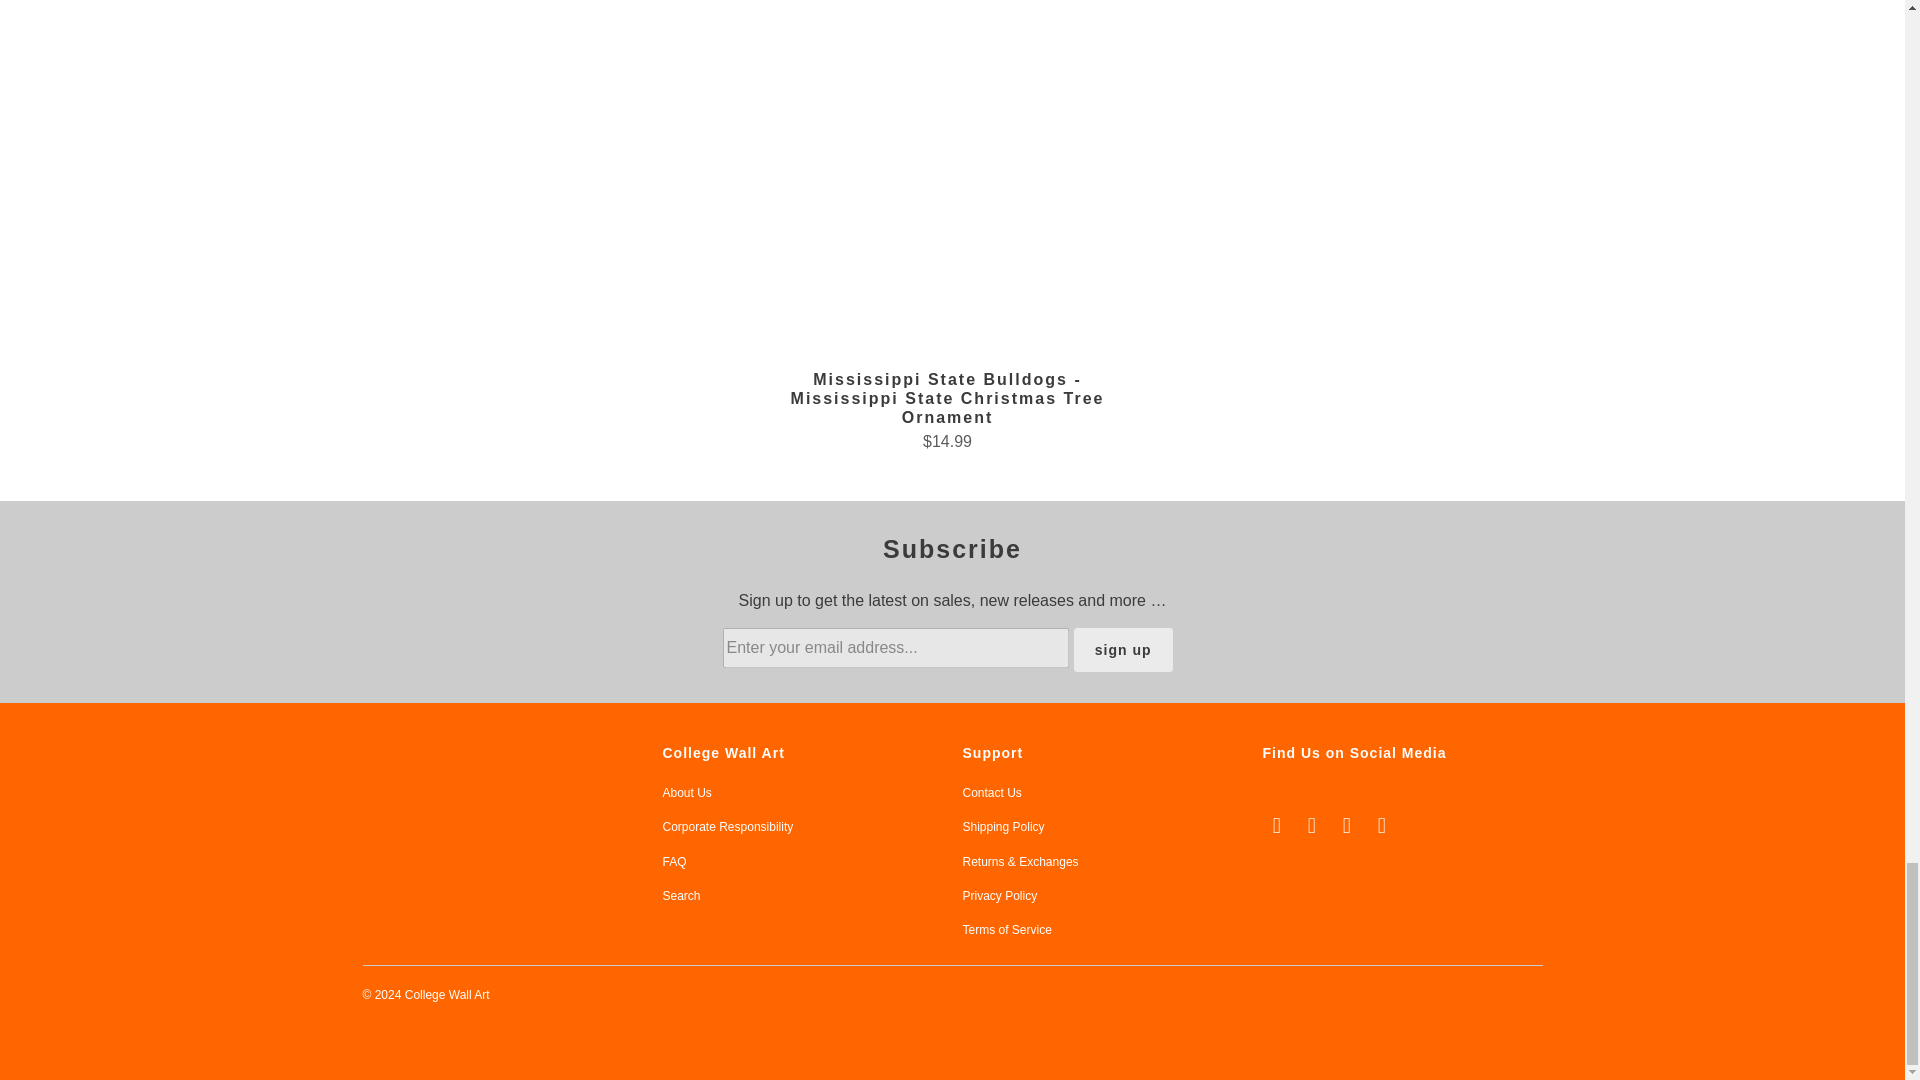  What do you see at coordinates (1123, 649) in the screenshot?
I see `Sign Up` at bounding box center [1123, 649].